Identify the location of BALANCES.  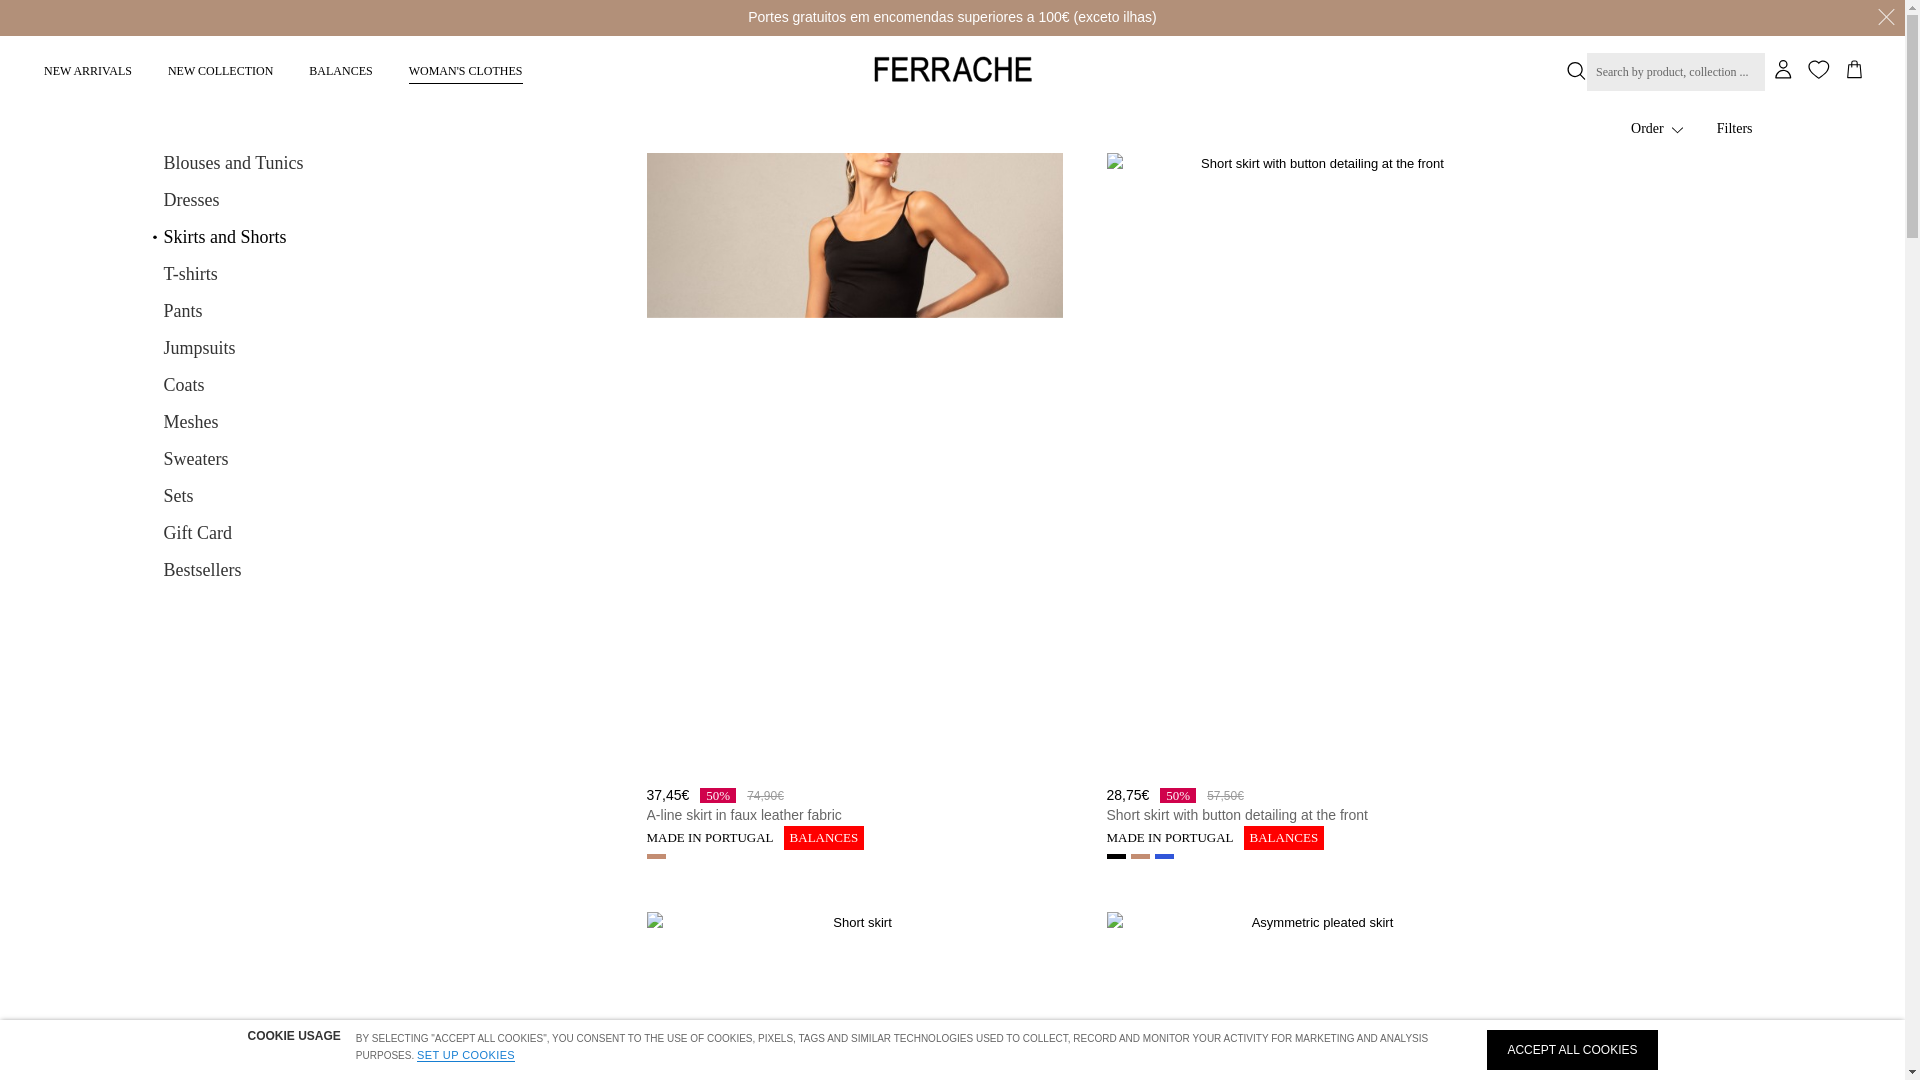
(340, 69).